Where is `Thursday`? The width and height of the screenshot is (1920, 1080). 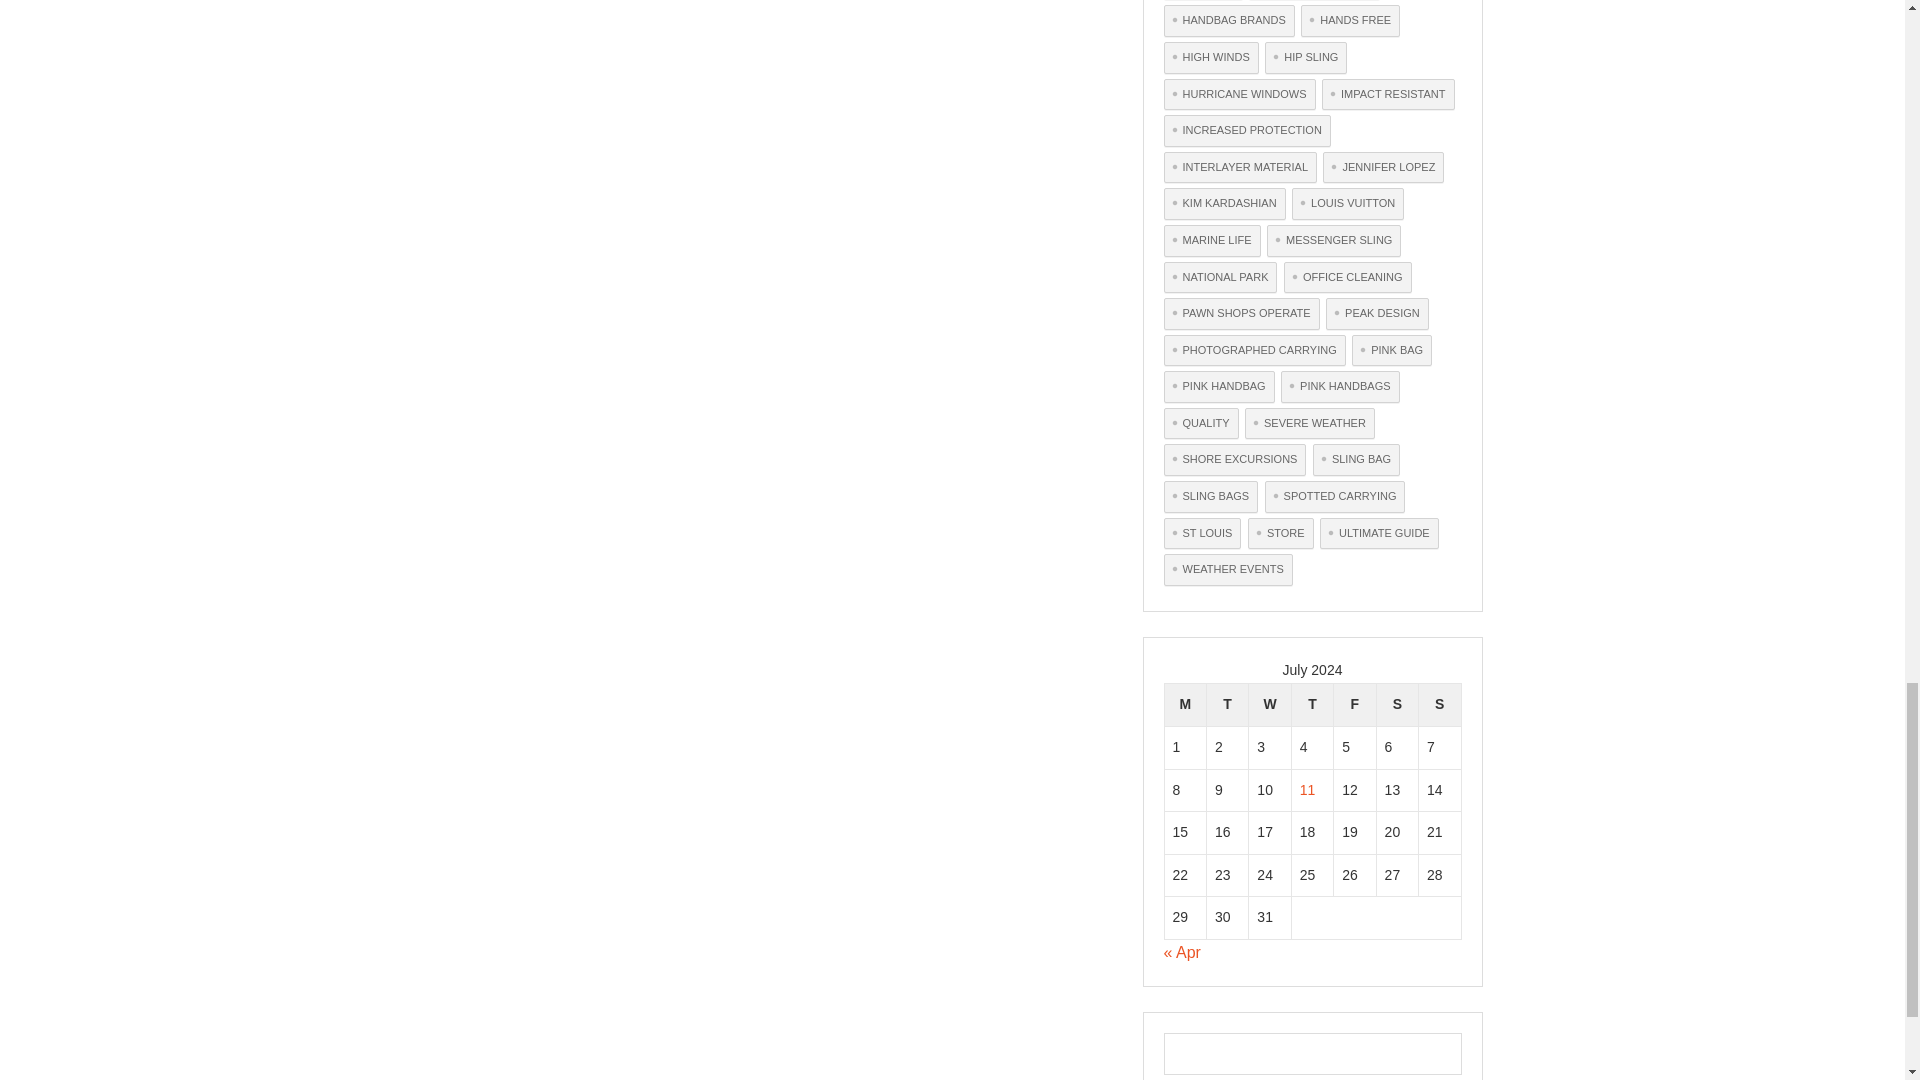
Thursday is located at coordinates (1311, 704).